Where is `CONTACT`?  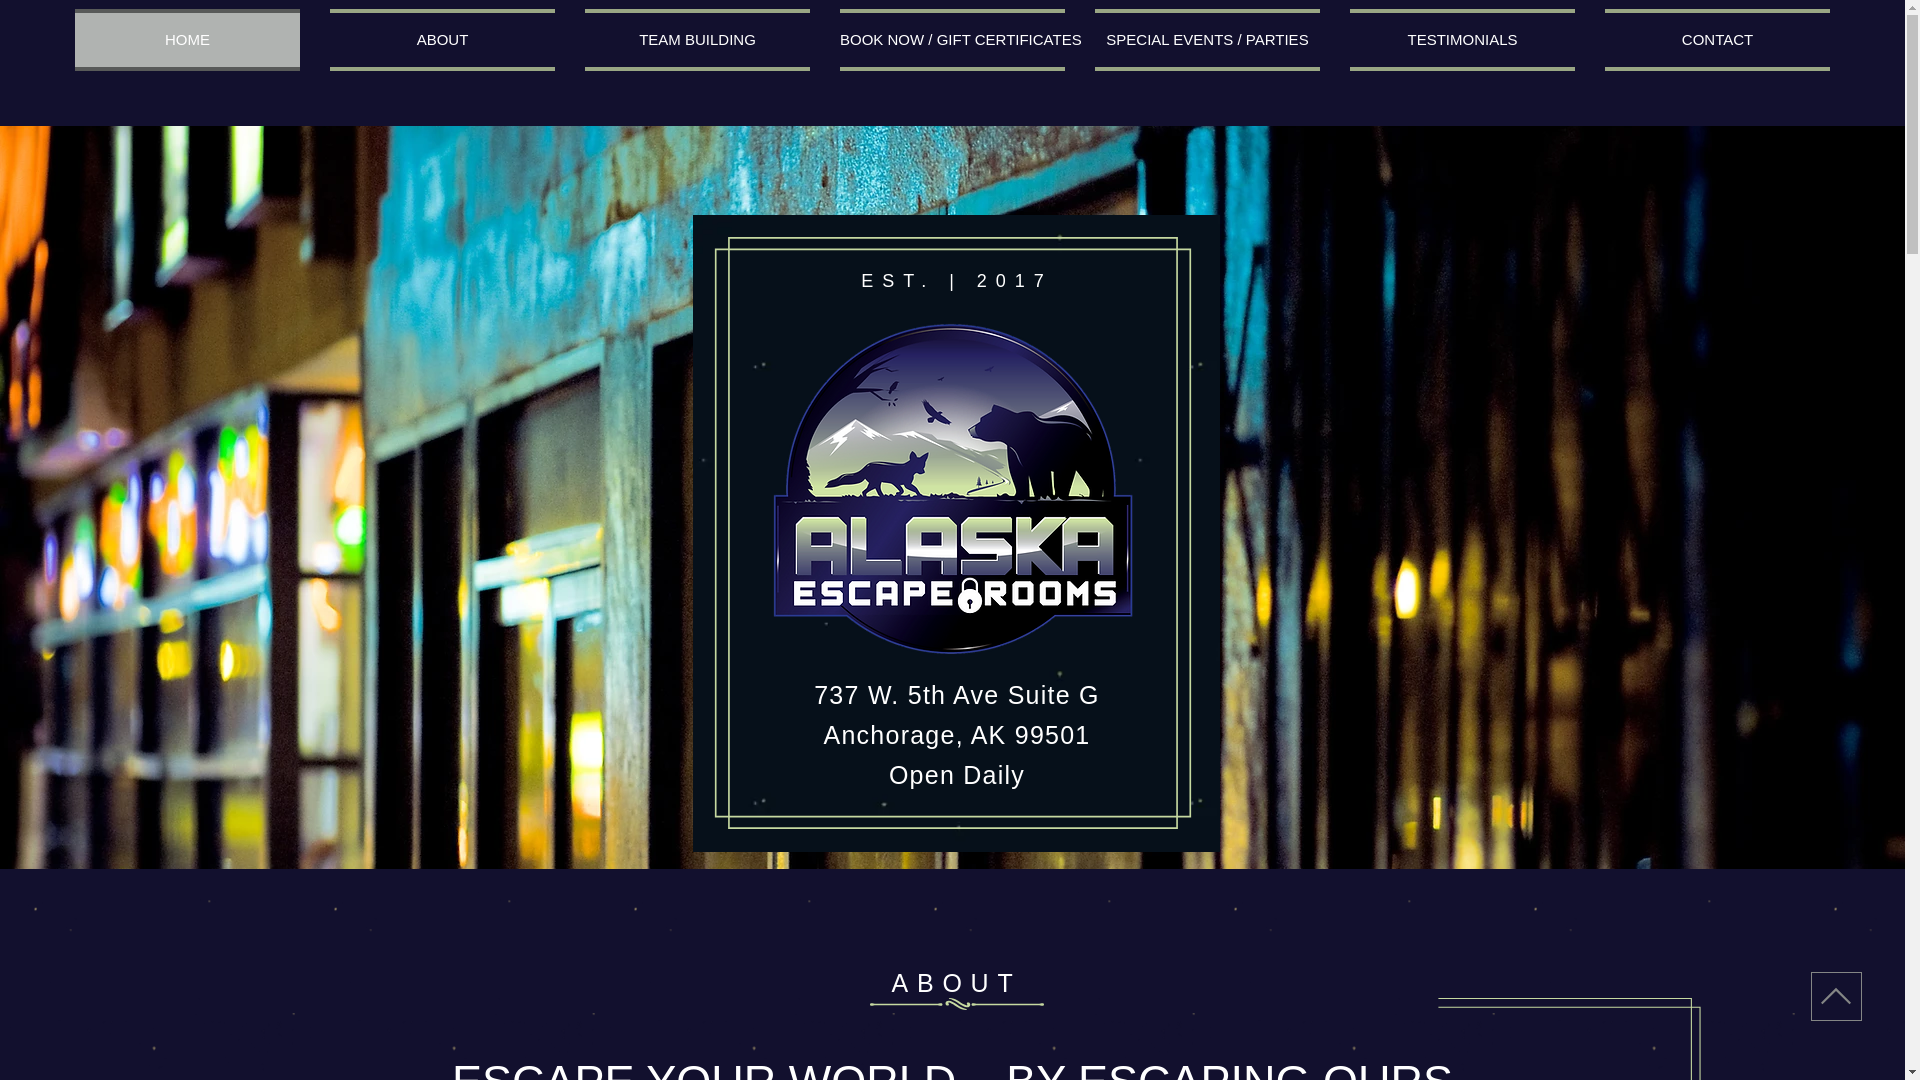
CONTACT is located at coordinates (1717, 40).